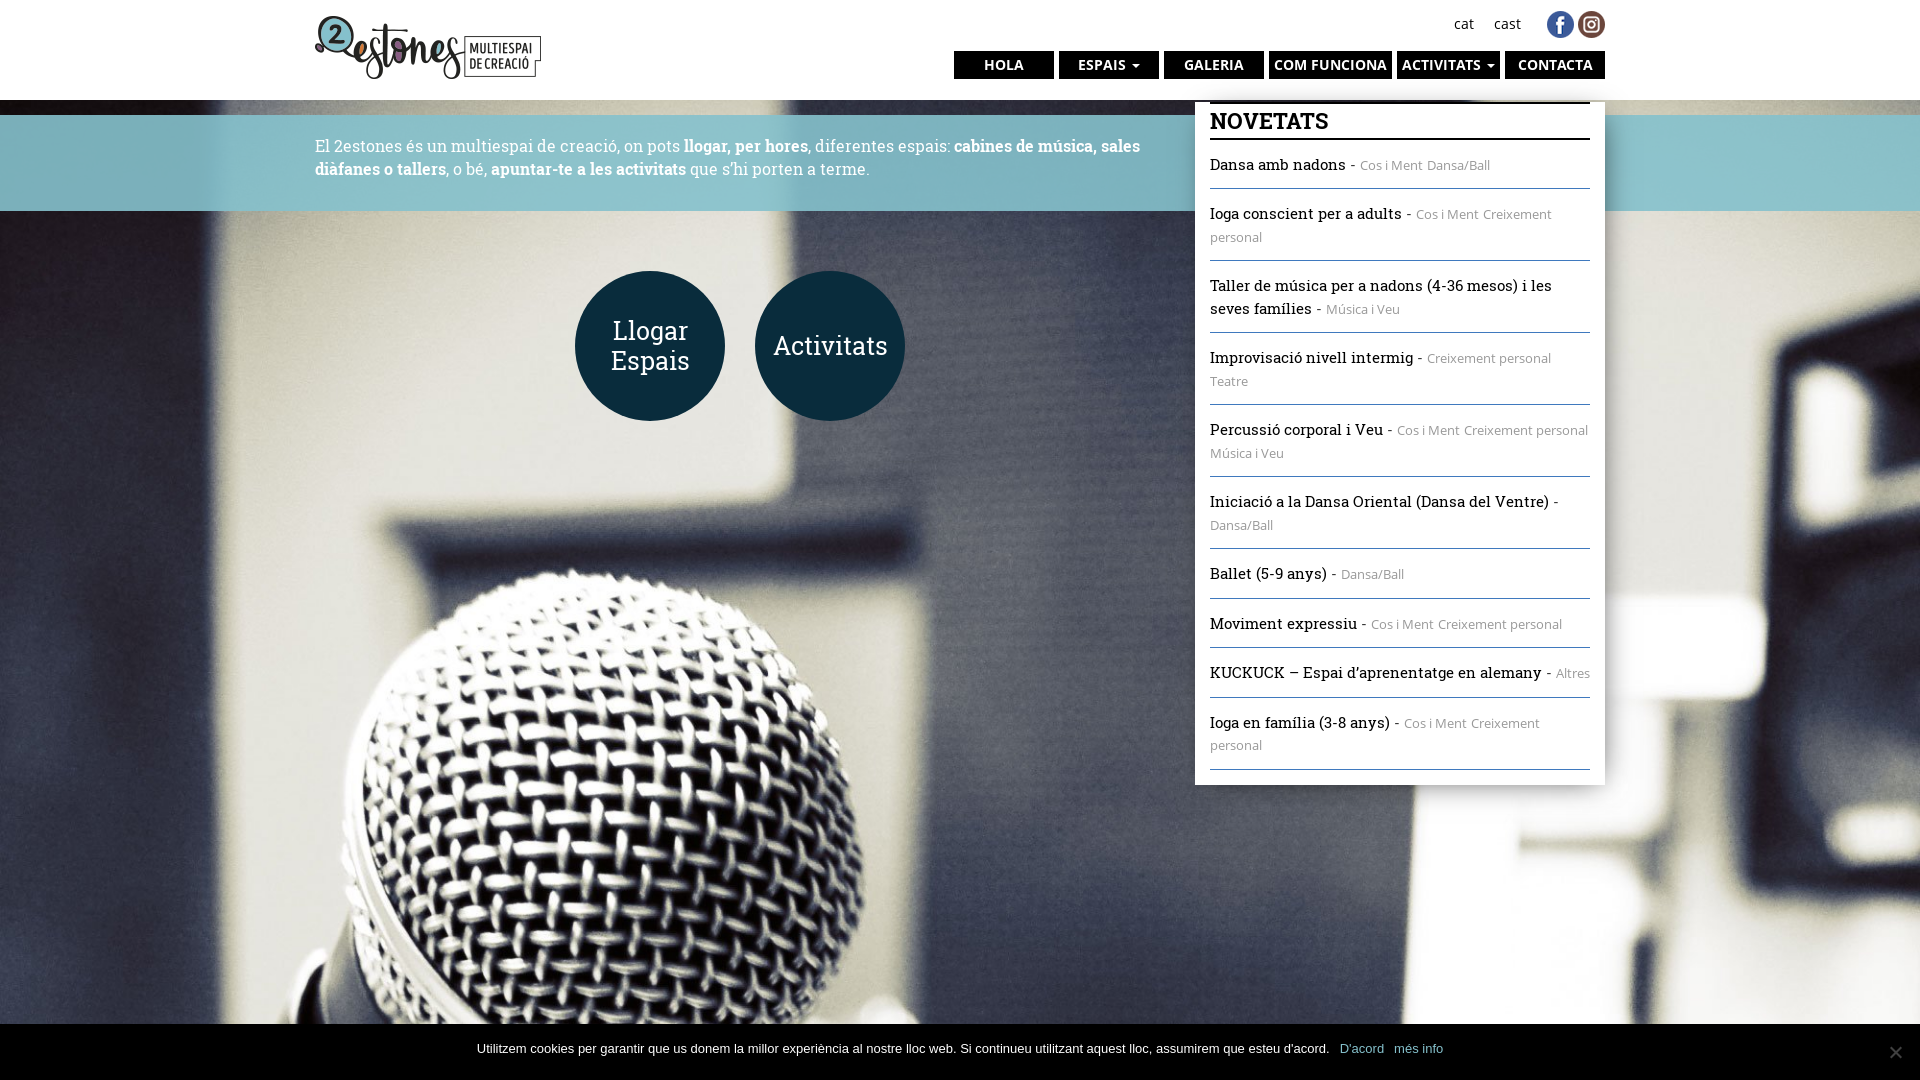 Image resolution: width=1920 pixels, height=1080 pixels. Describe the element at coordinates (1555, 65) in the screenshot. I see `CONTACTA` at that location.